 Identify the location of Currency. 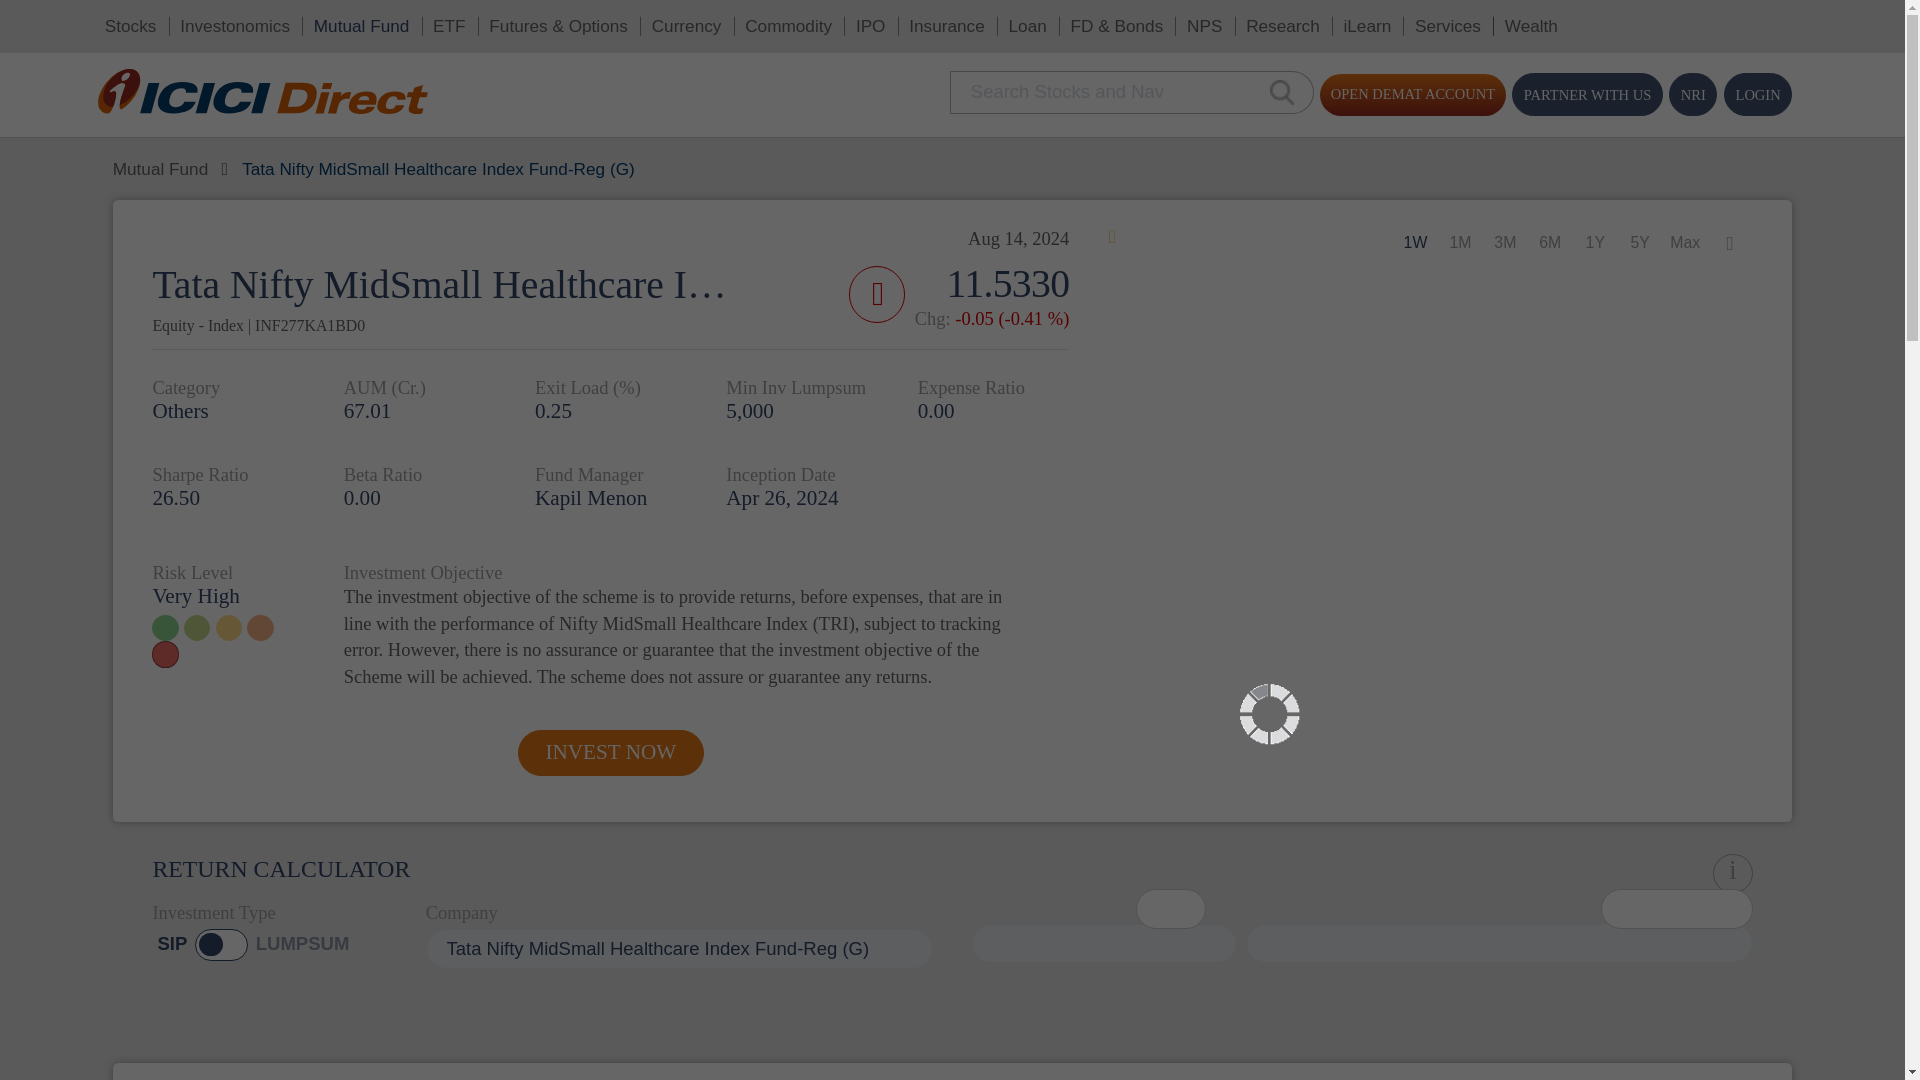
(518, 20).